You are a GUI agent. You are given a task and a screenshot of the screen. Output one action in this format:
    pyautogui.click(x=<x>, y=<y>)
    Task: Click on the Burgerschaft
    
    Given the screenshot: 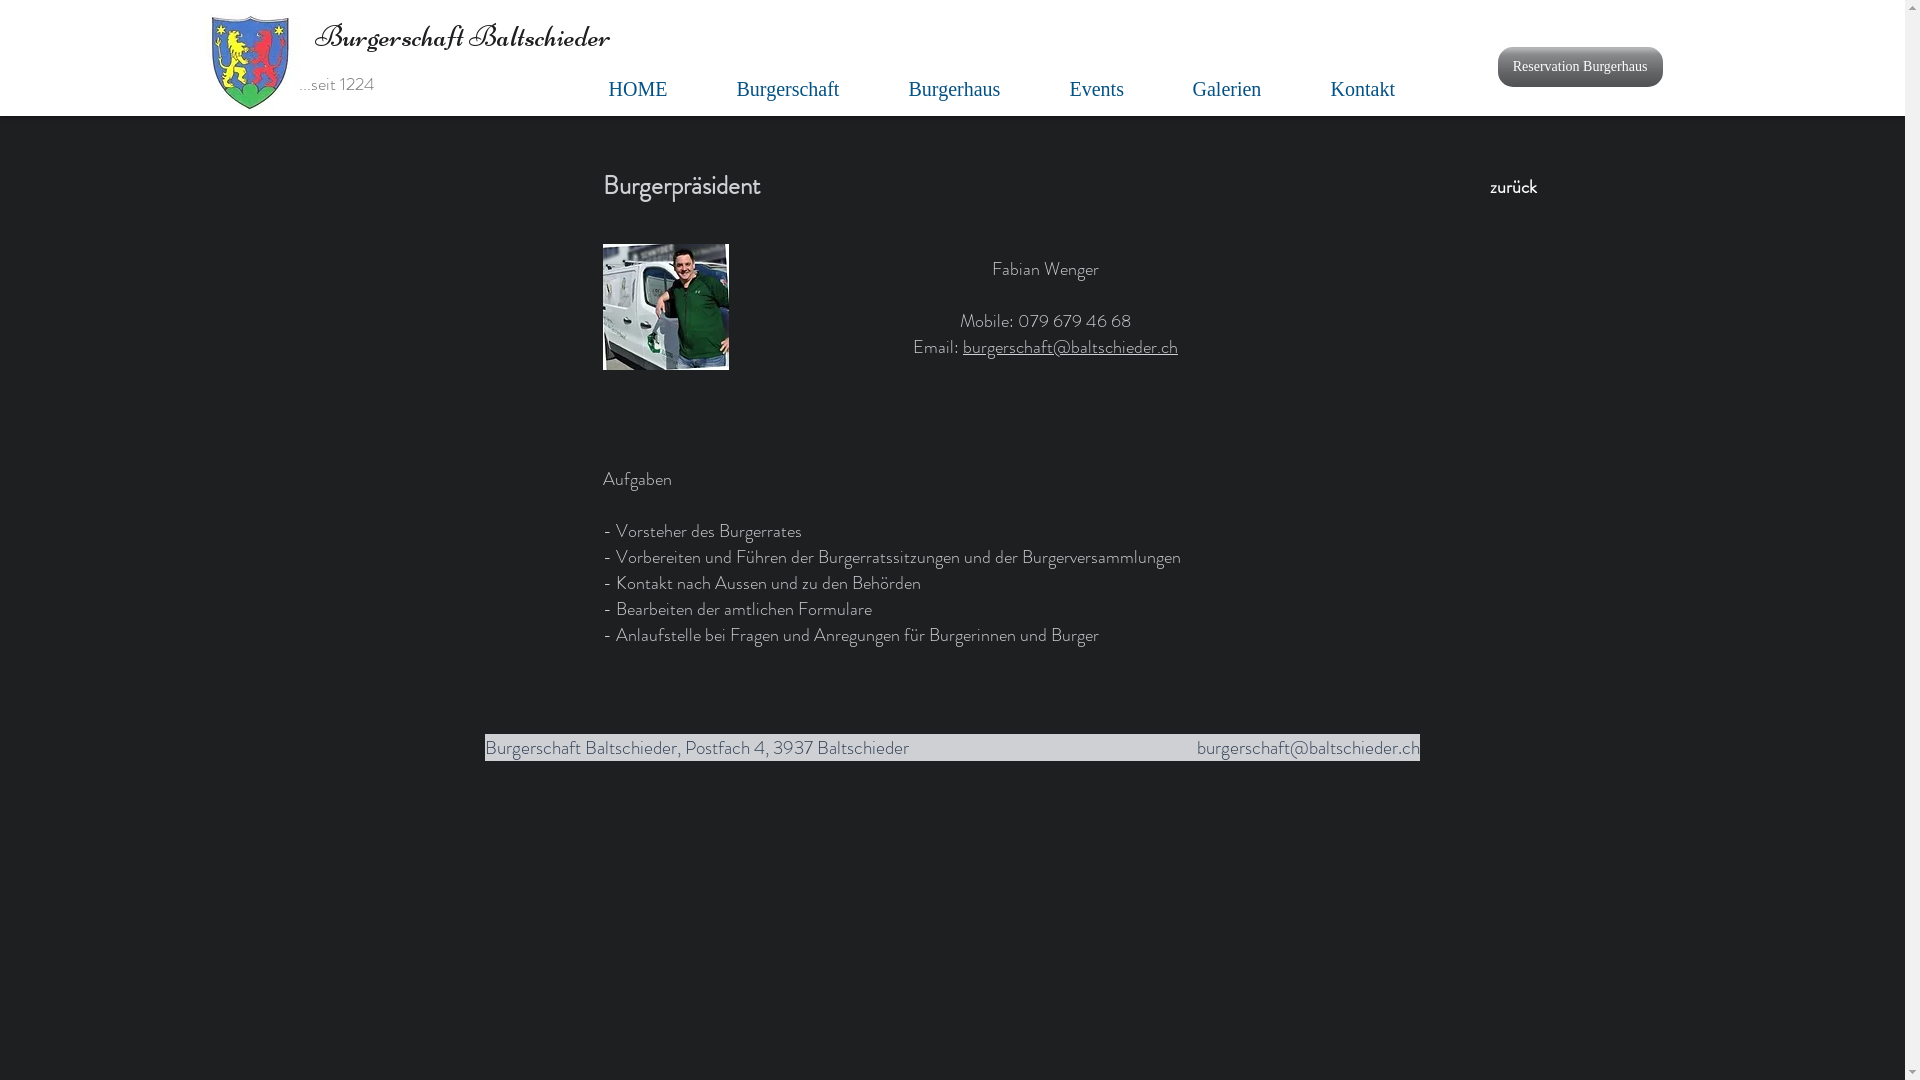 What is the action you would take?
    pyautogui.click(x=812, y=89)
    